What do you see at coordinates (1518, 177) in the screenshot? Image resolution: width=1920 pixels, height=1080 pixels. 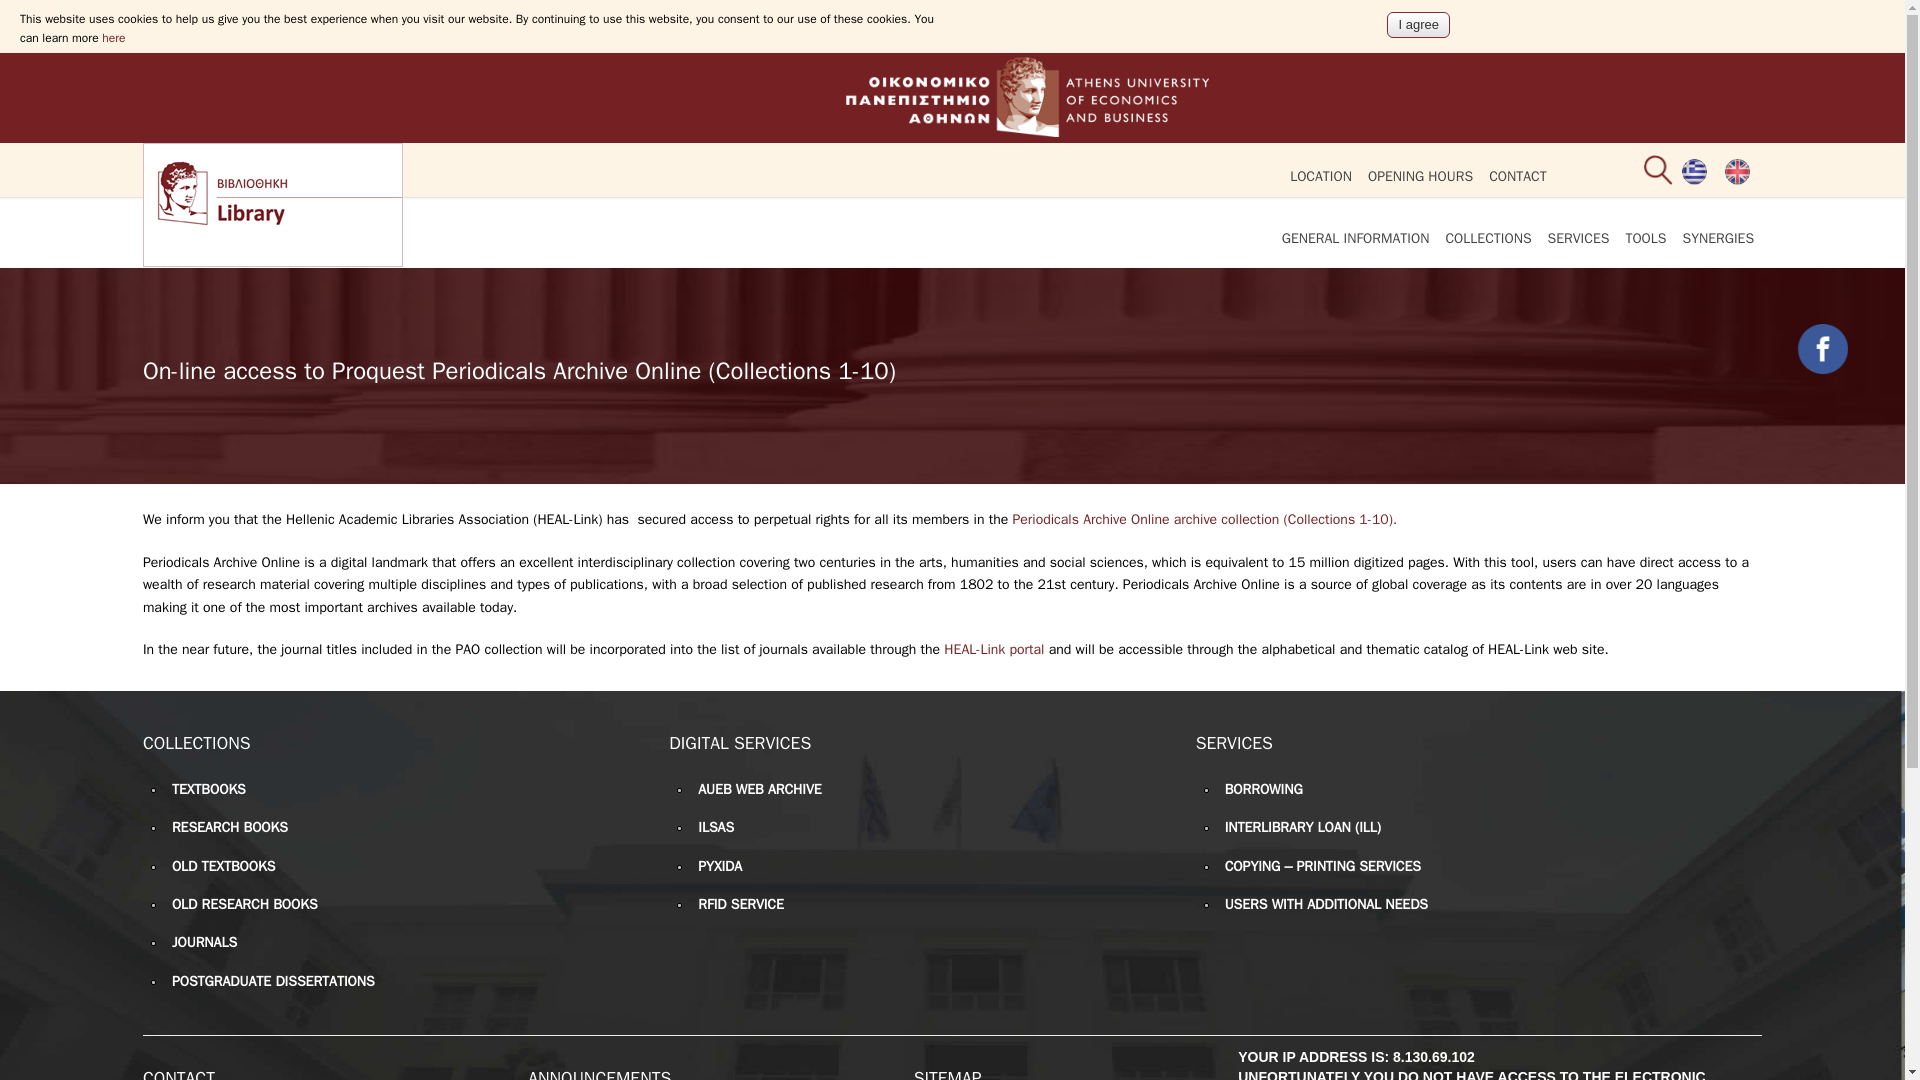 I see `CONTACT` at bounding box center [1518, 177].